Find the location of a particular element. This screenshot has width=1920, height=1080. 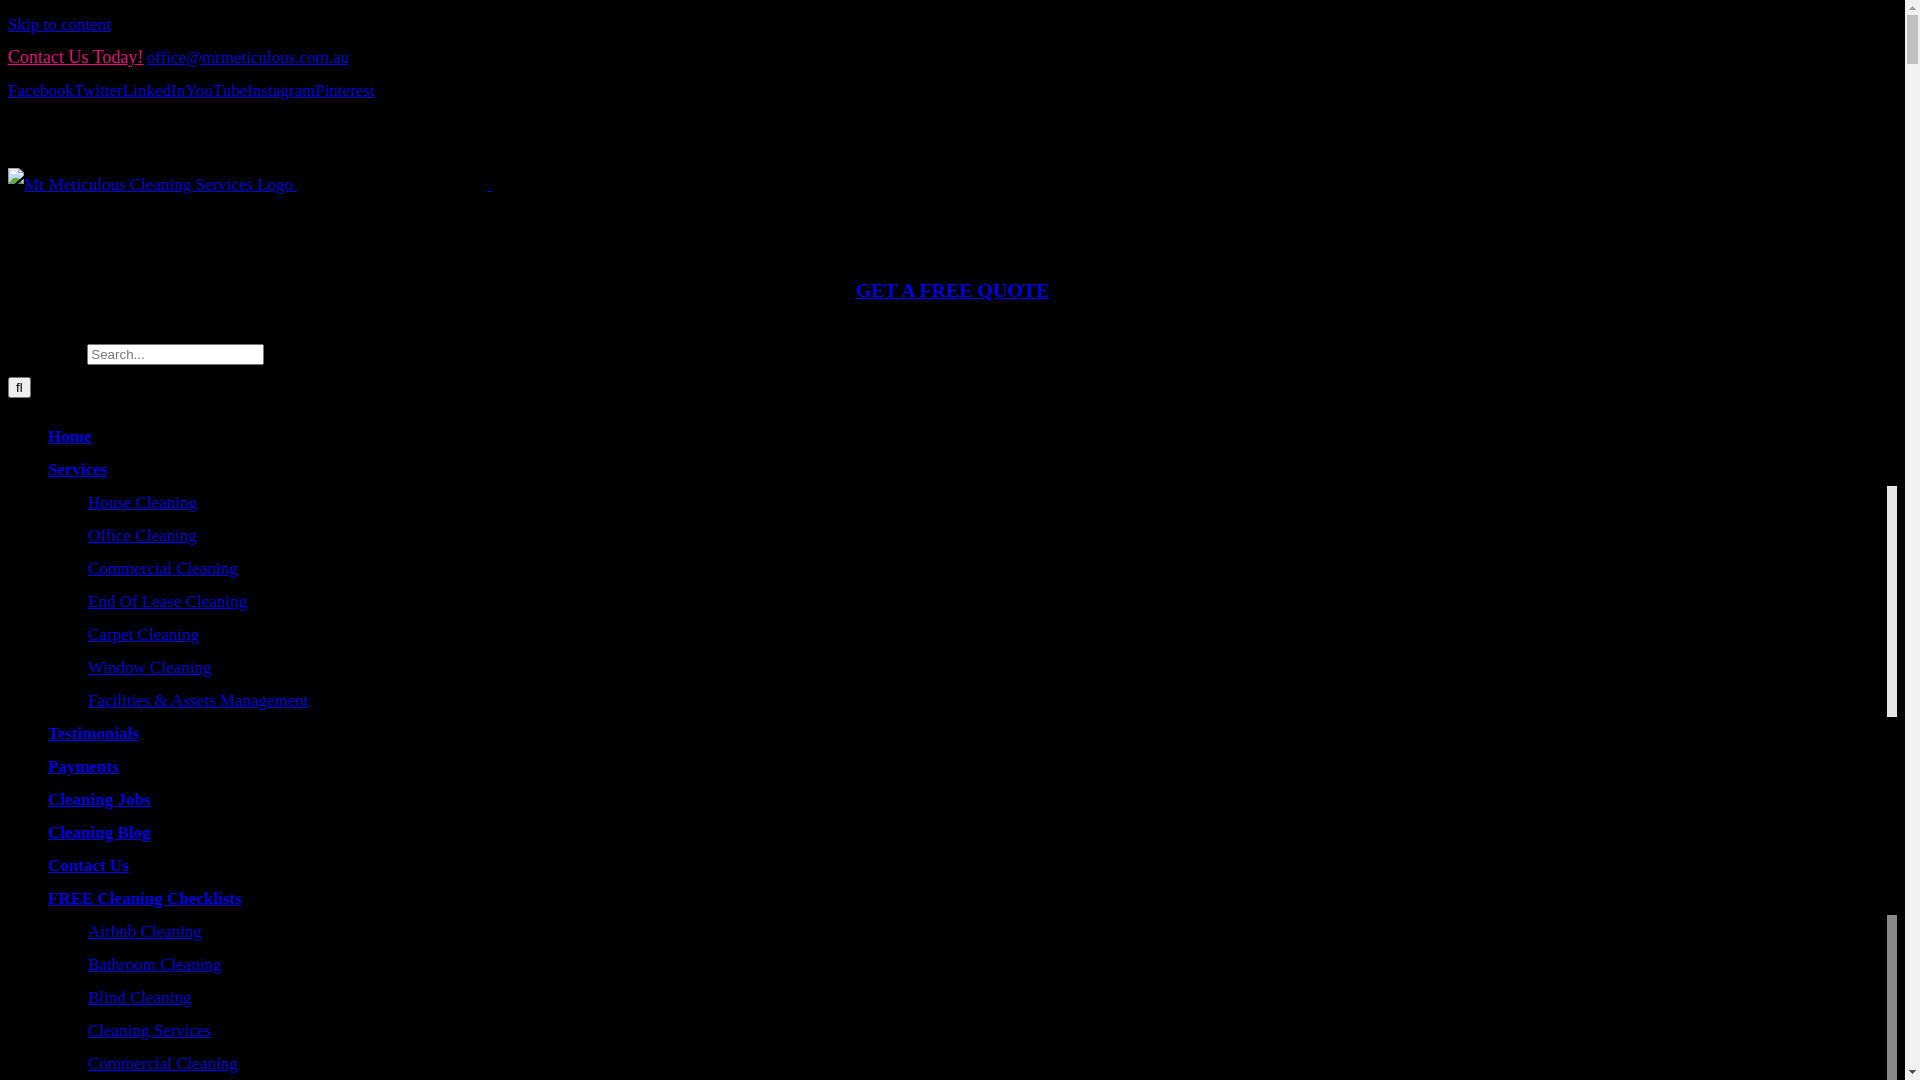

Commercial Cleaning is located at coordinates (163, 568).